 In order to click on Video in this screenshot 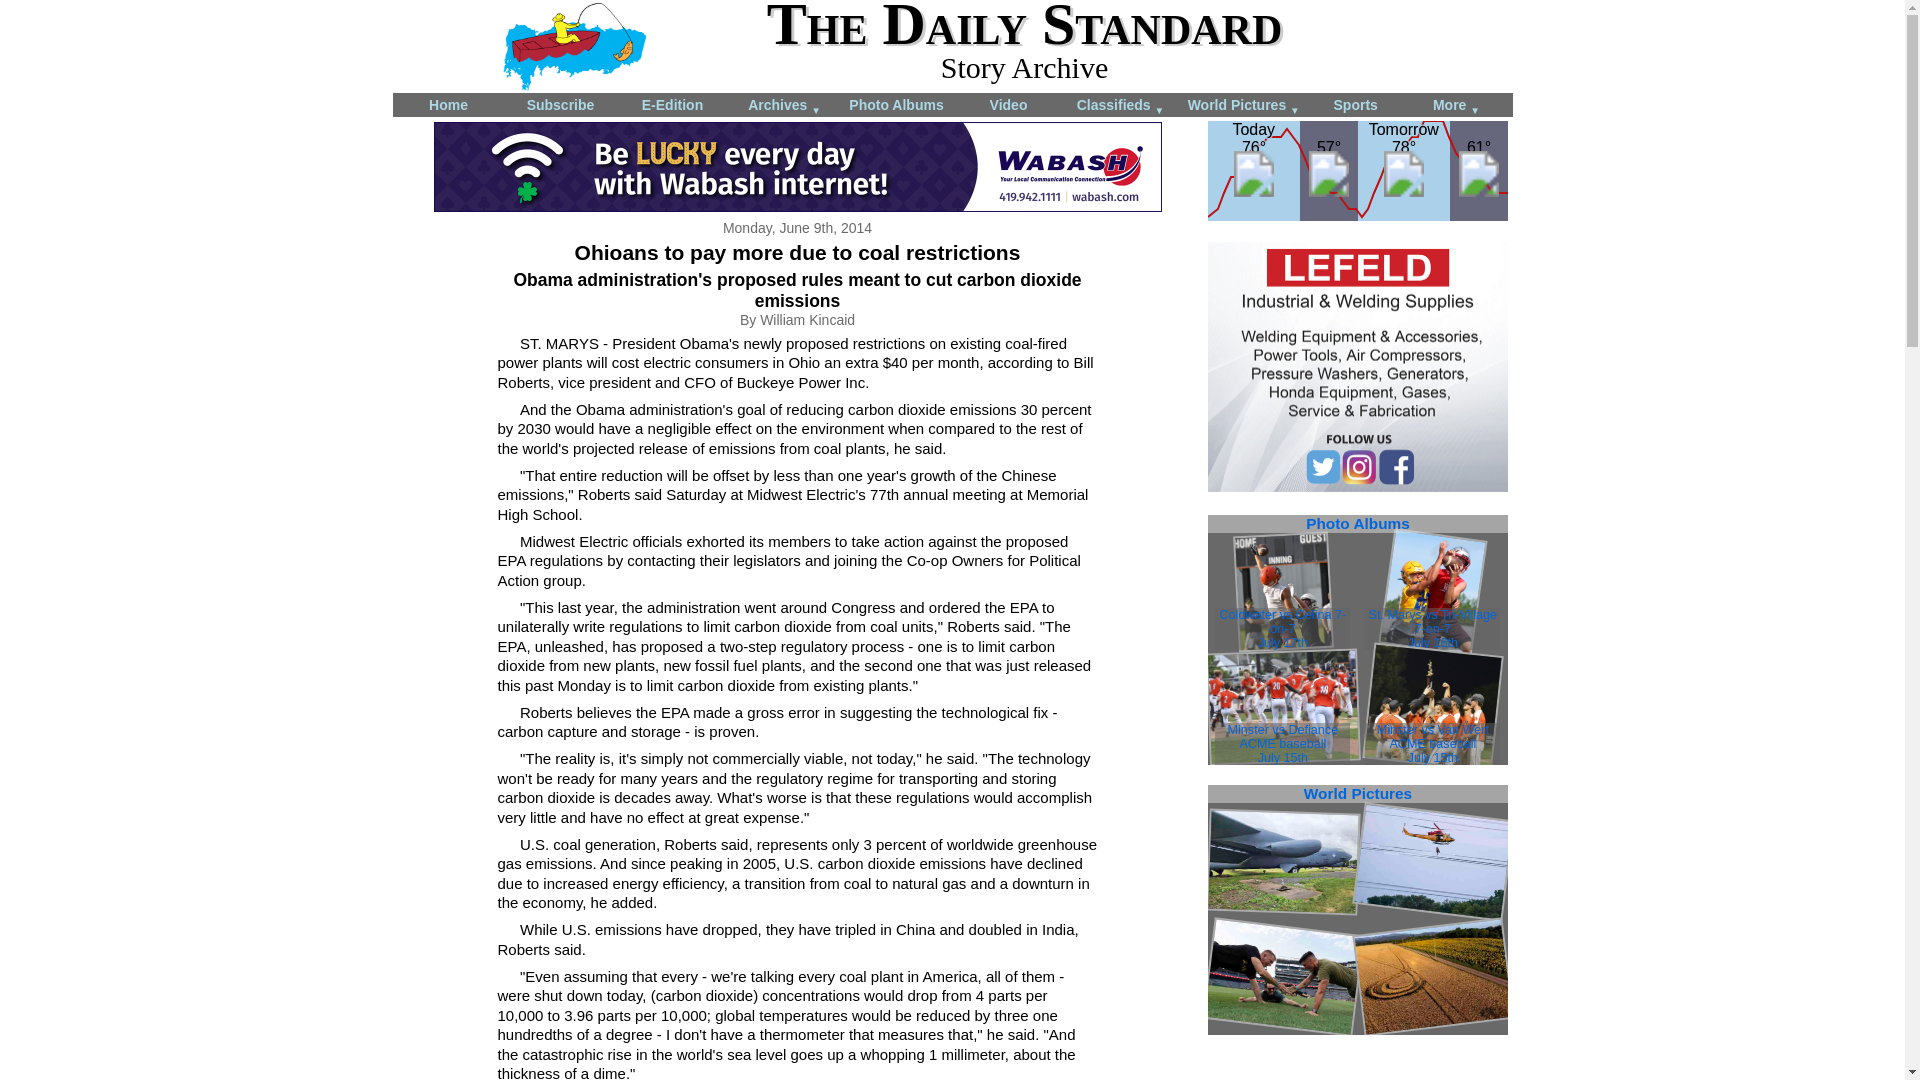, I will do `click(1008, 104)`.